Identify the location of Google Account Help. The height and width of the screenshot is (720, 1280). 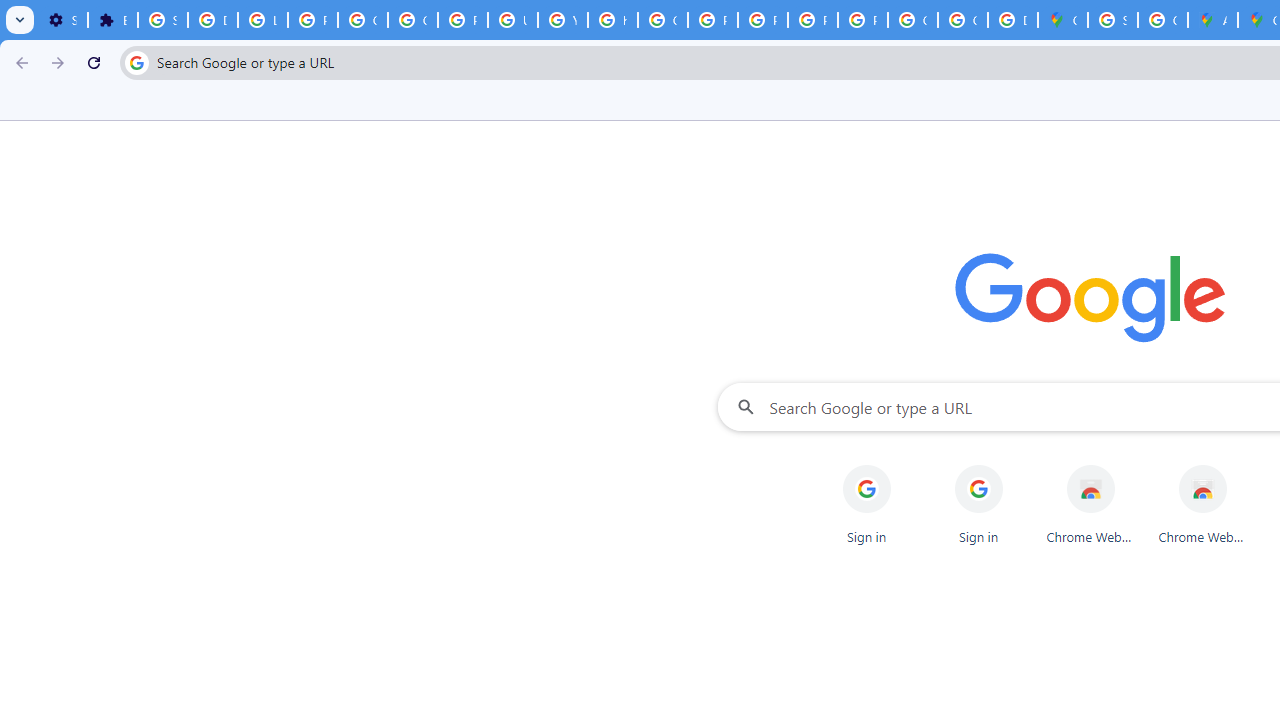
(362, 20).